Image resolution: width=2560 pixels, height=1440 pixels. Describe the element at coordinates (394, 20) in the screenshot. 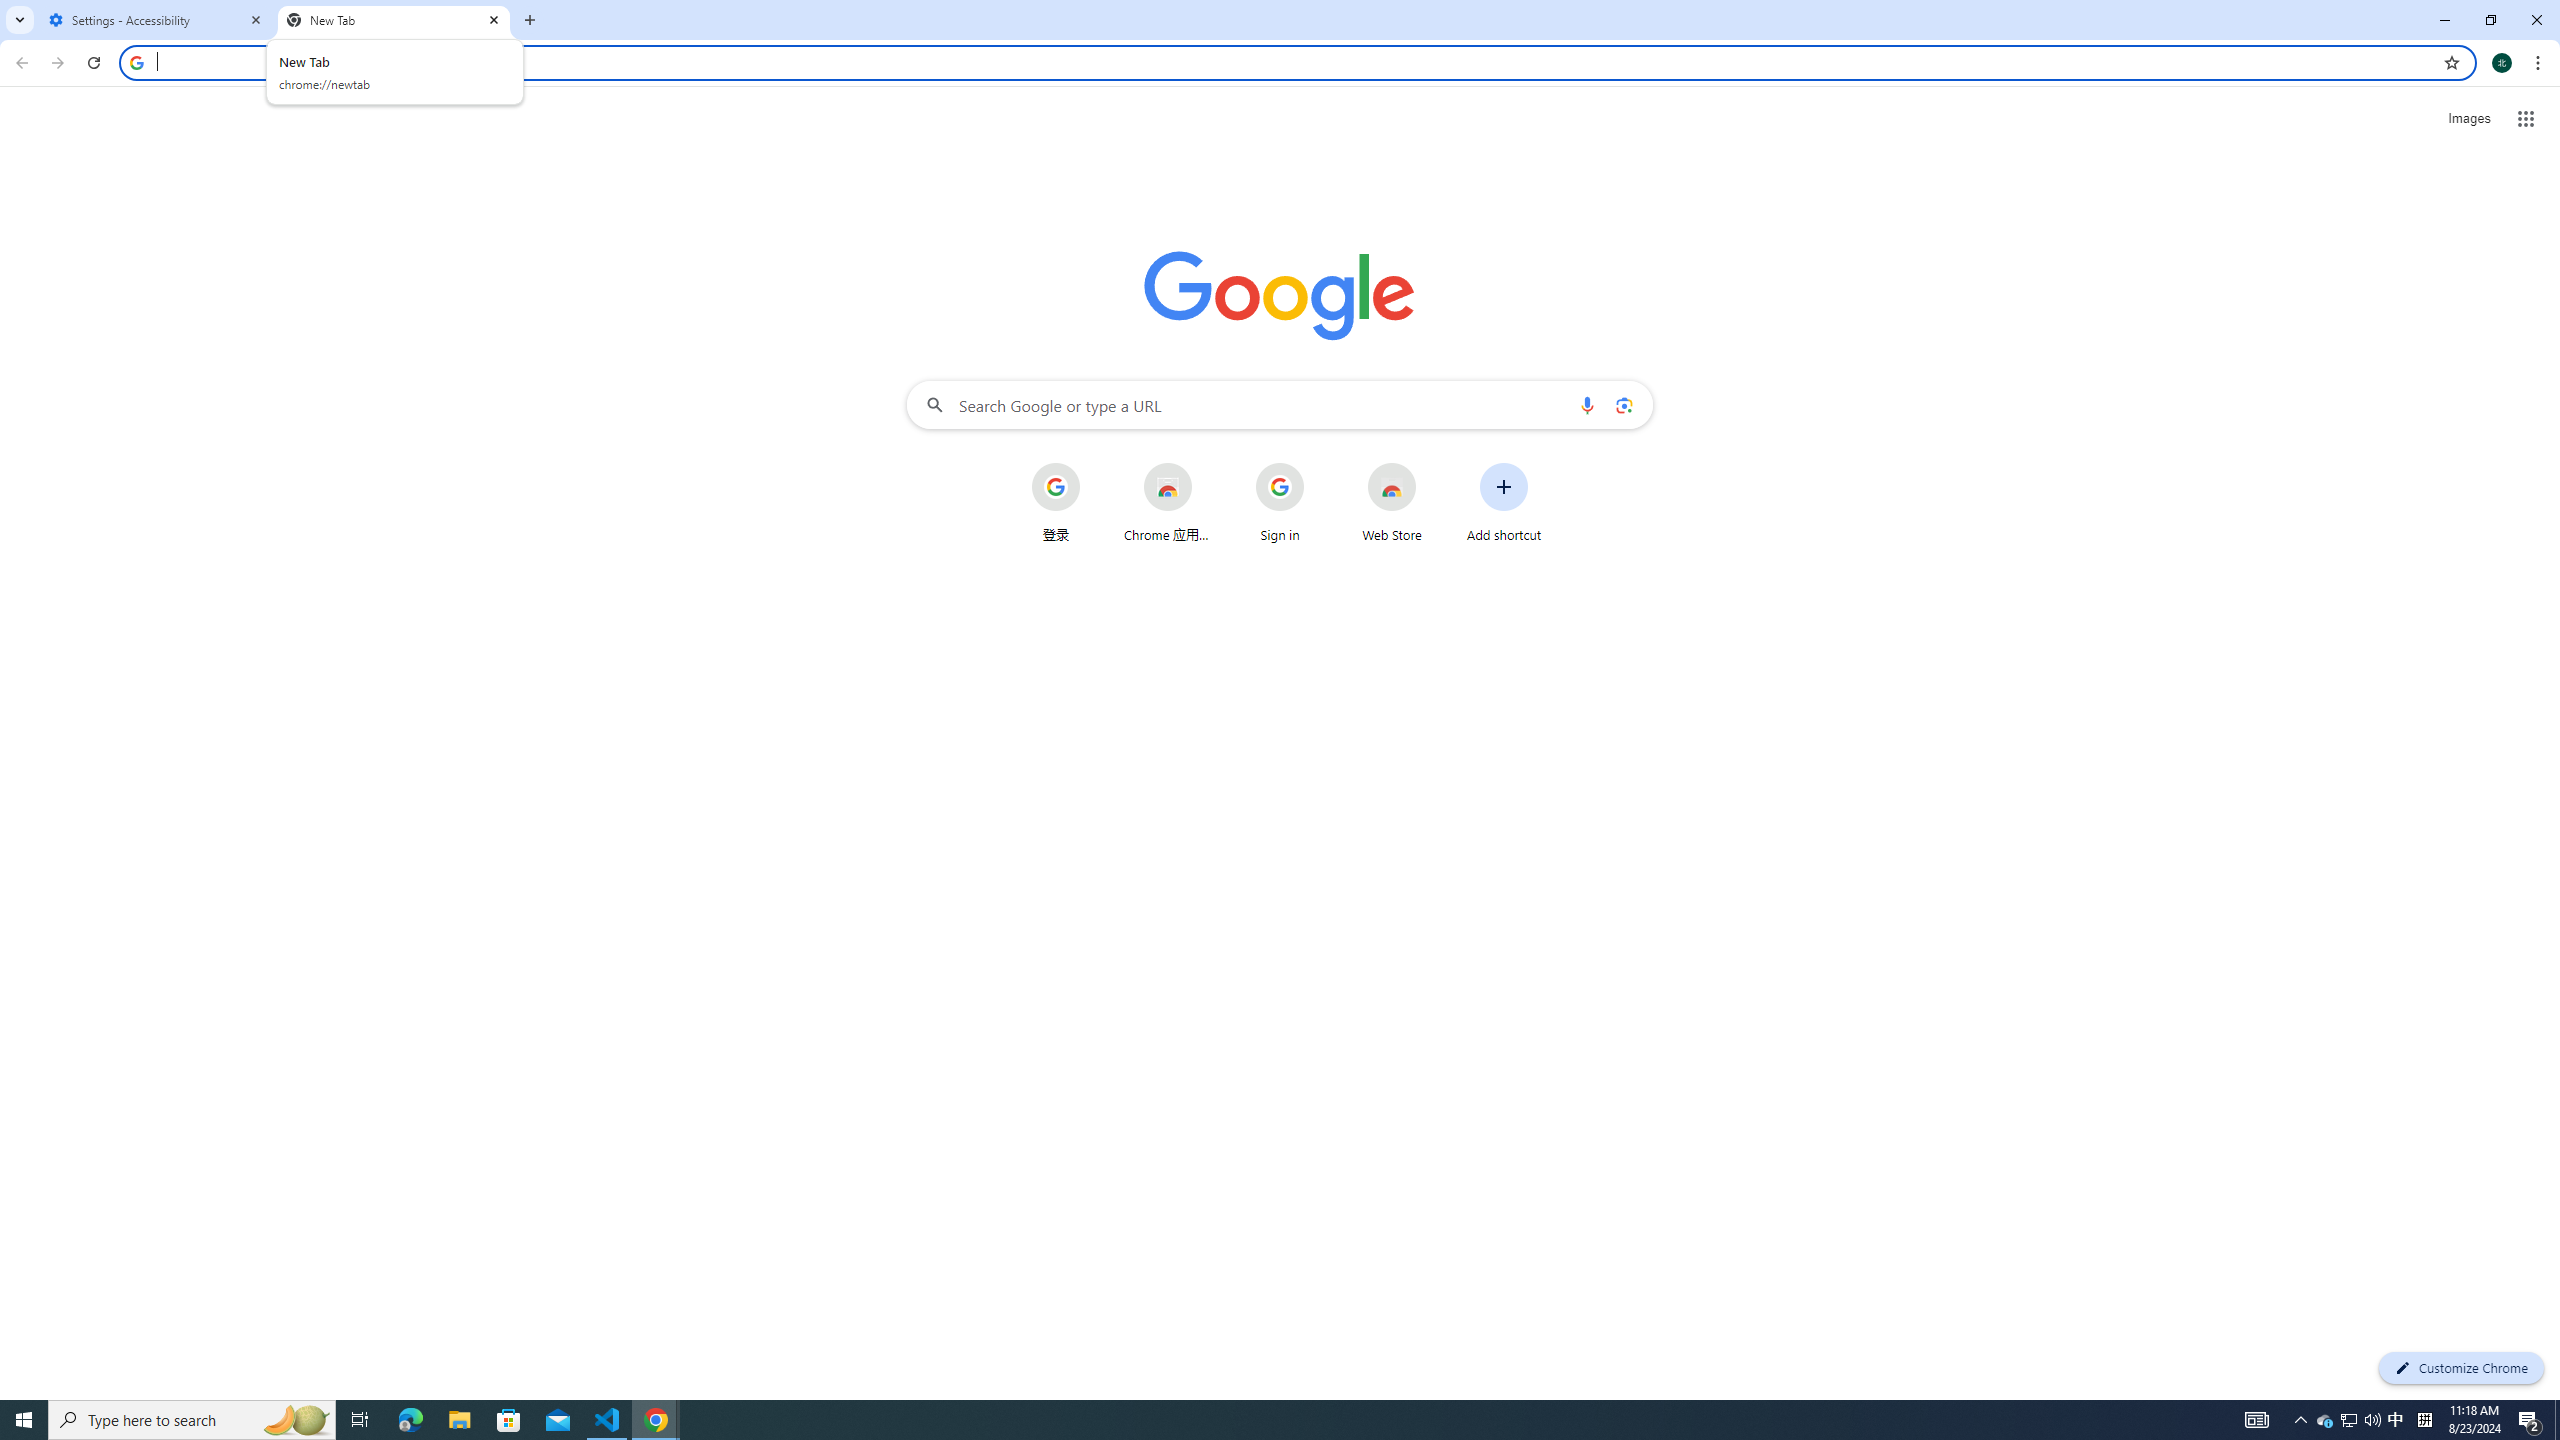

I see `New Tab` at that location.